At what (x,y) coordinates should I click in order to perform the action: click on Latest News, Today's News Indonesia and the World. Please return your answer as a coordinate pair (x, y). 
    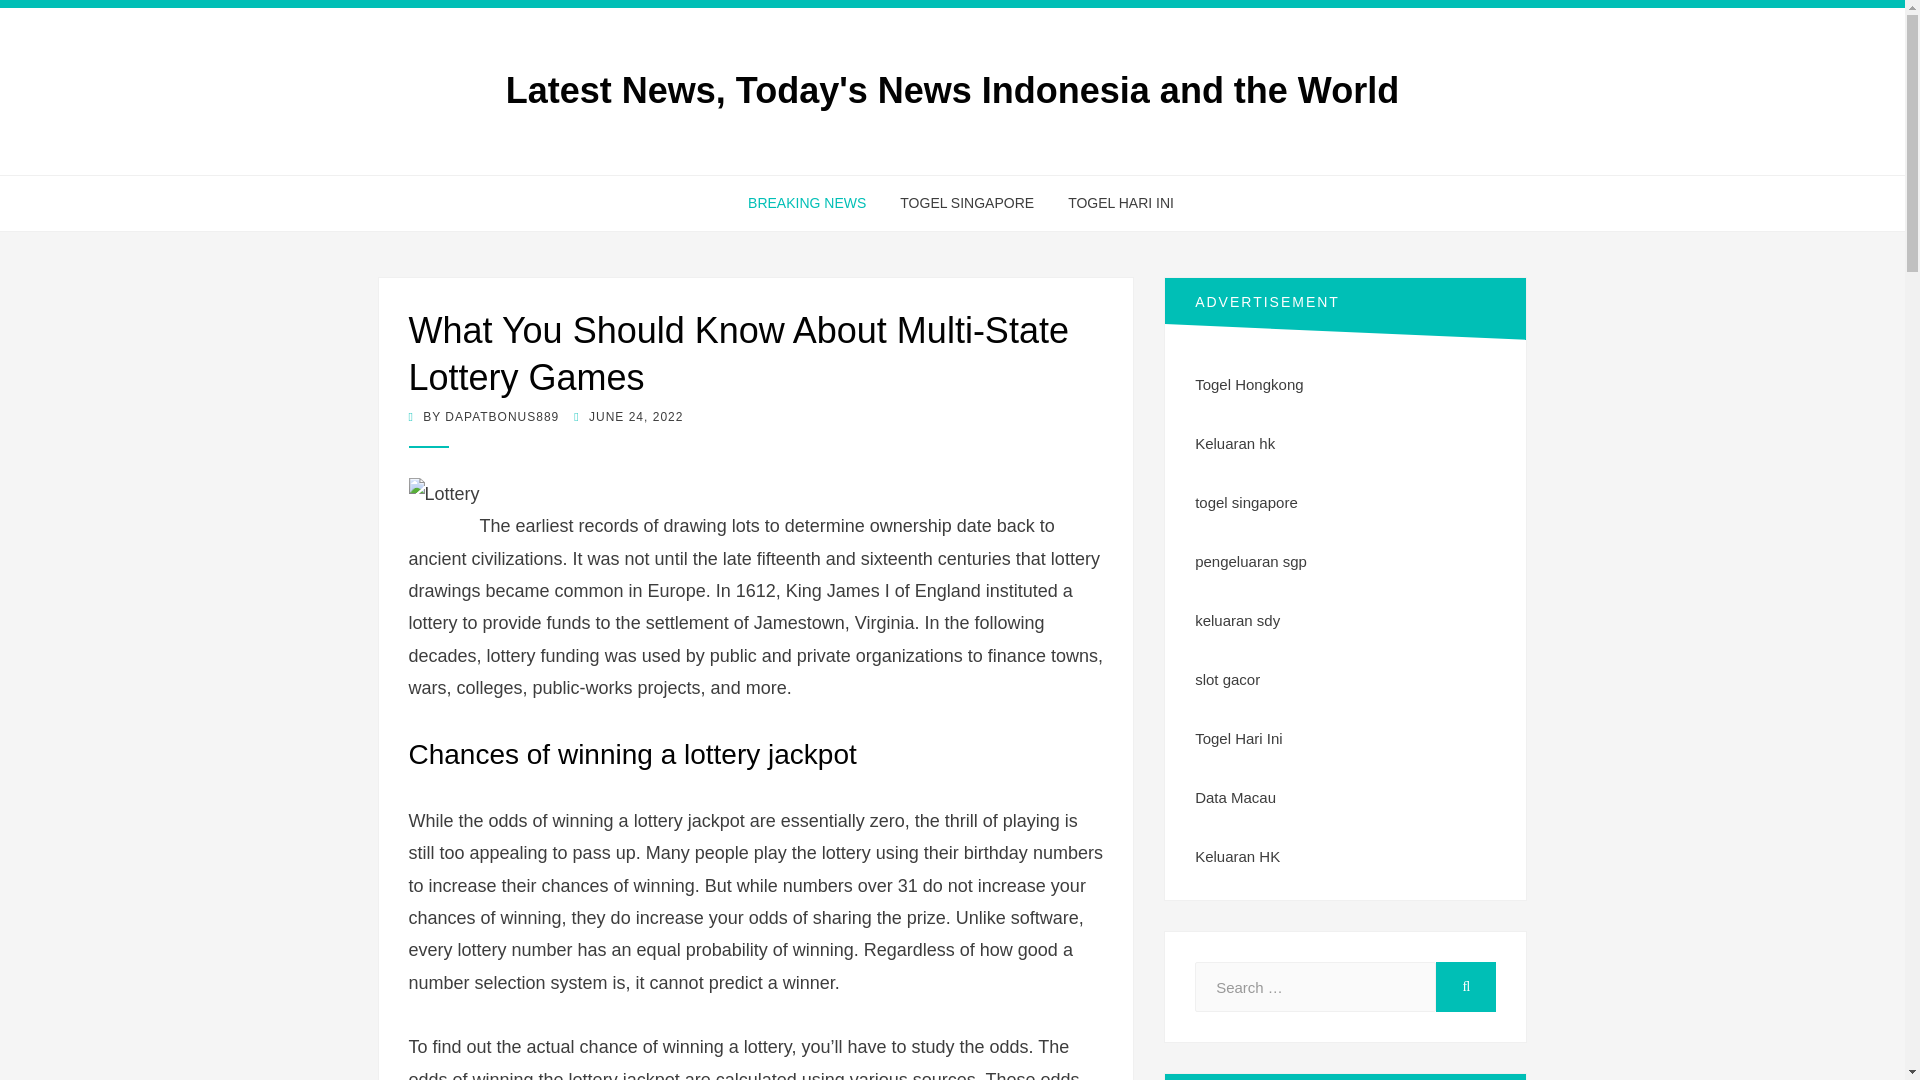
    Looking at the image, I should click on (952, 90).